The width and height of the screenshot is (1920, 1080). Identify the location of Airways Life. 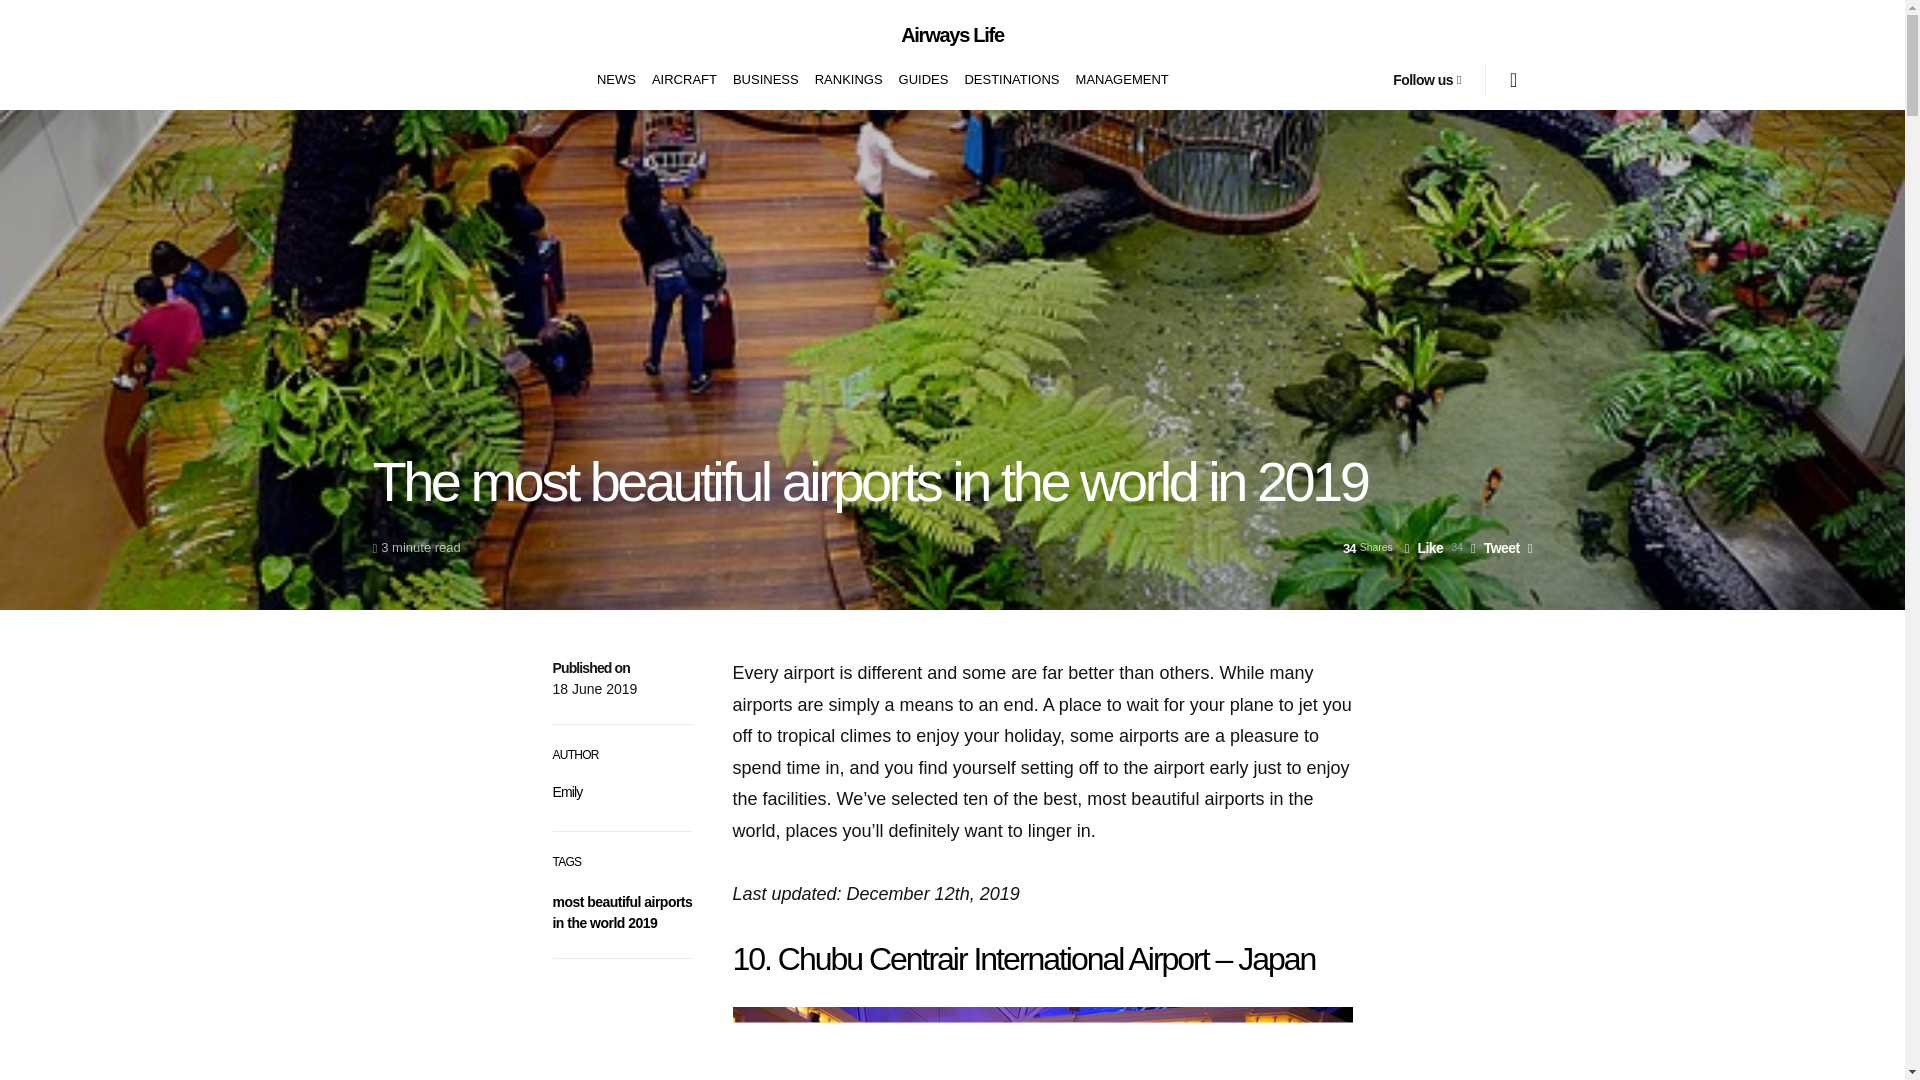
(952, 34).